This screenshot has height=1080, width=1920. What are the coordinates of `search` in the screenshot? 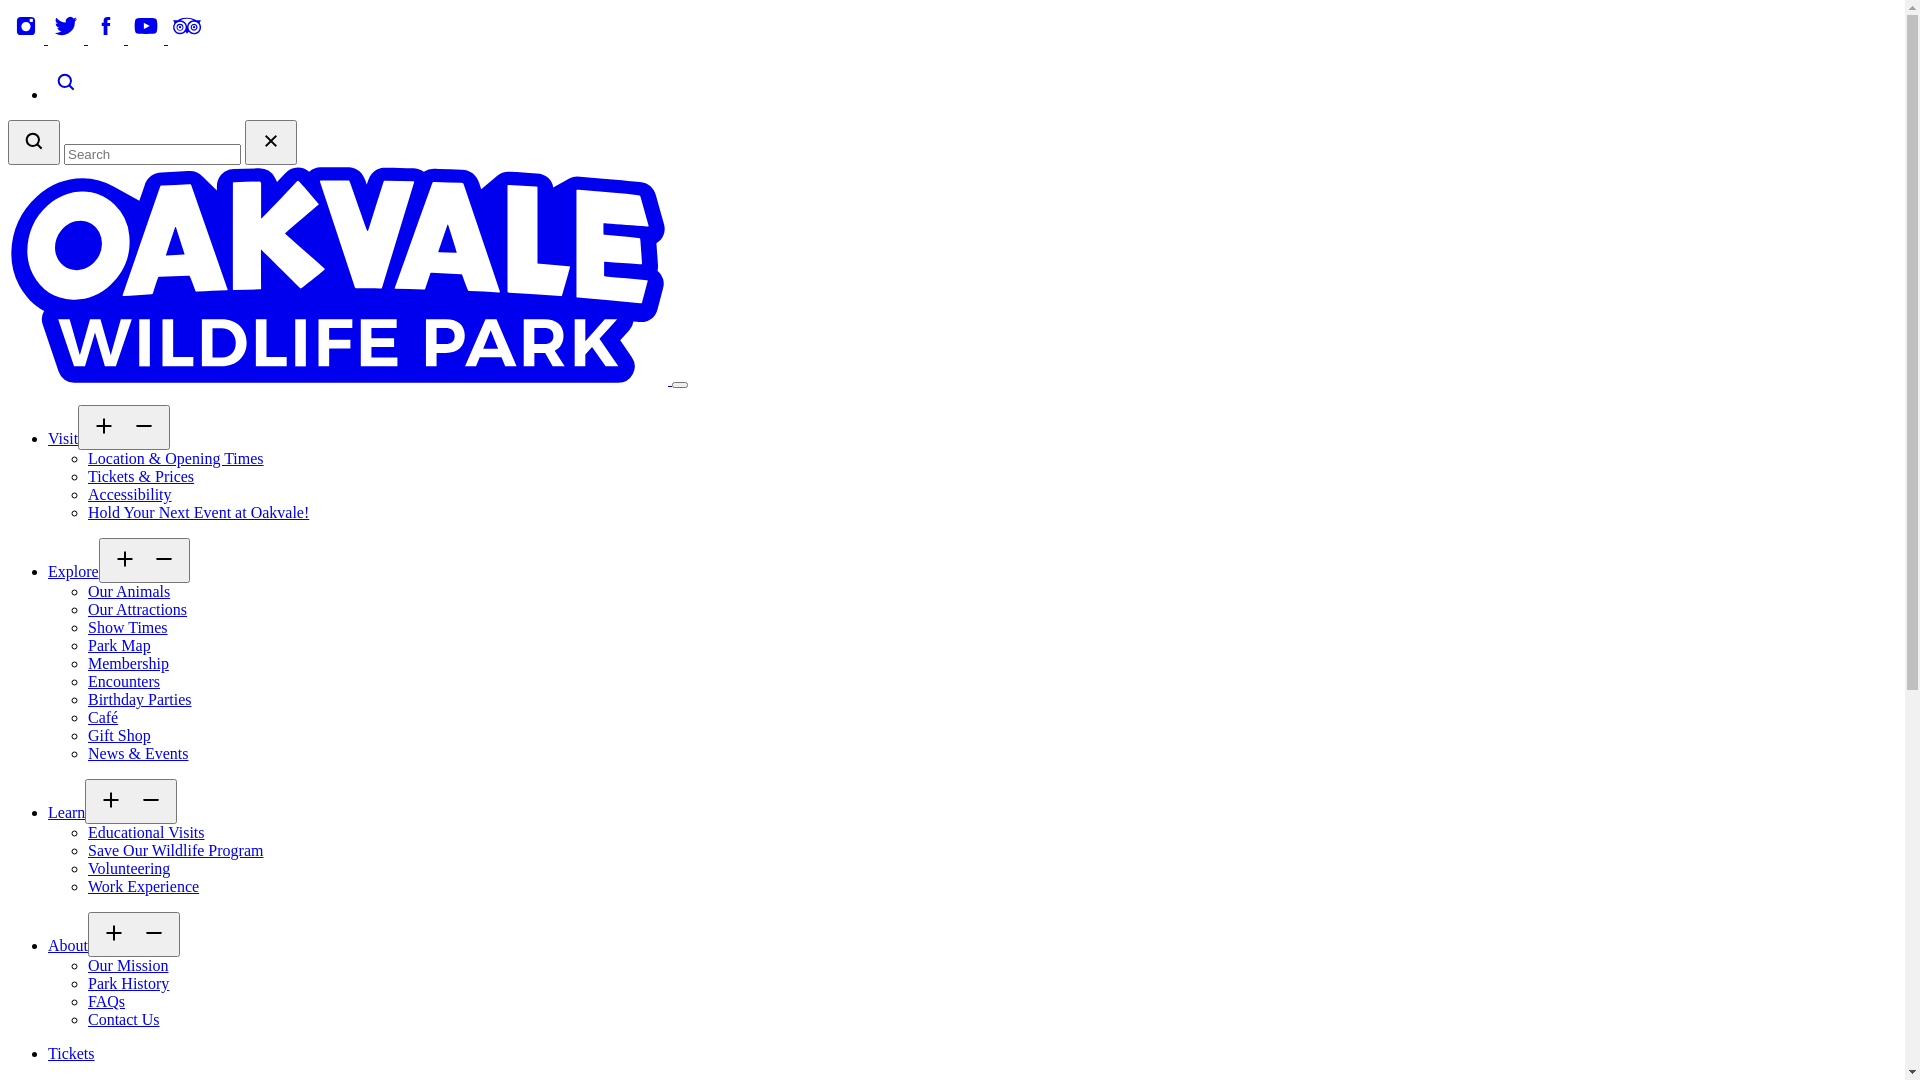 It's located at (66, 94).